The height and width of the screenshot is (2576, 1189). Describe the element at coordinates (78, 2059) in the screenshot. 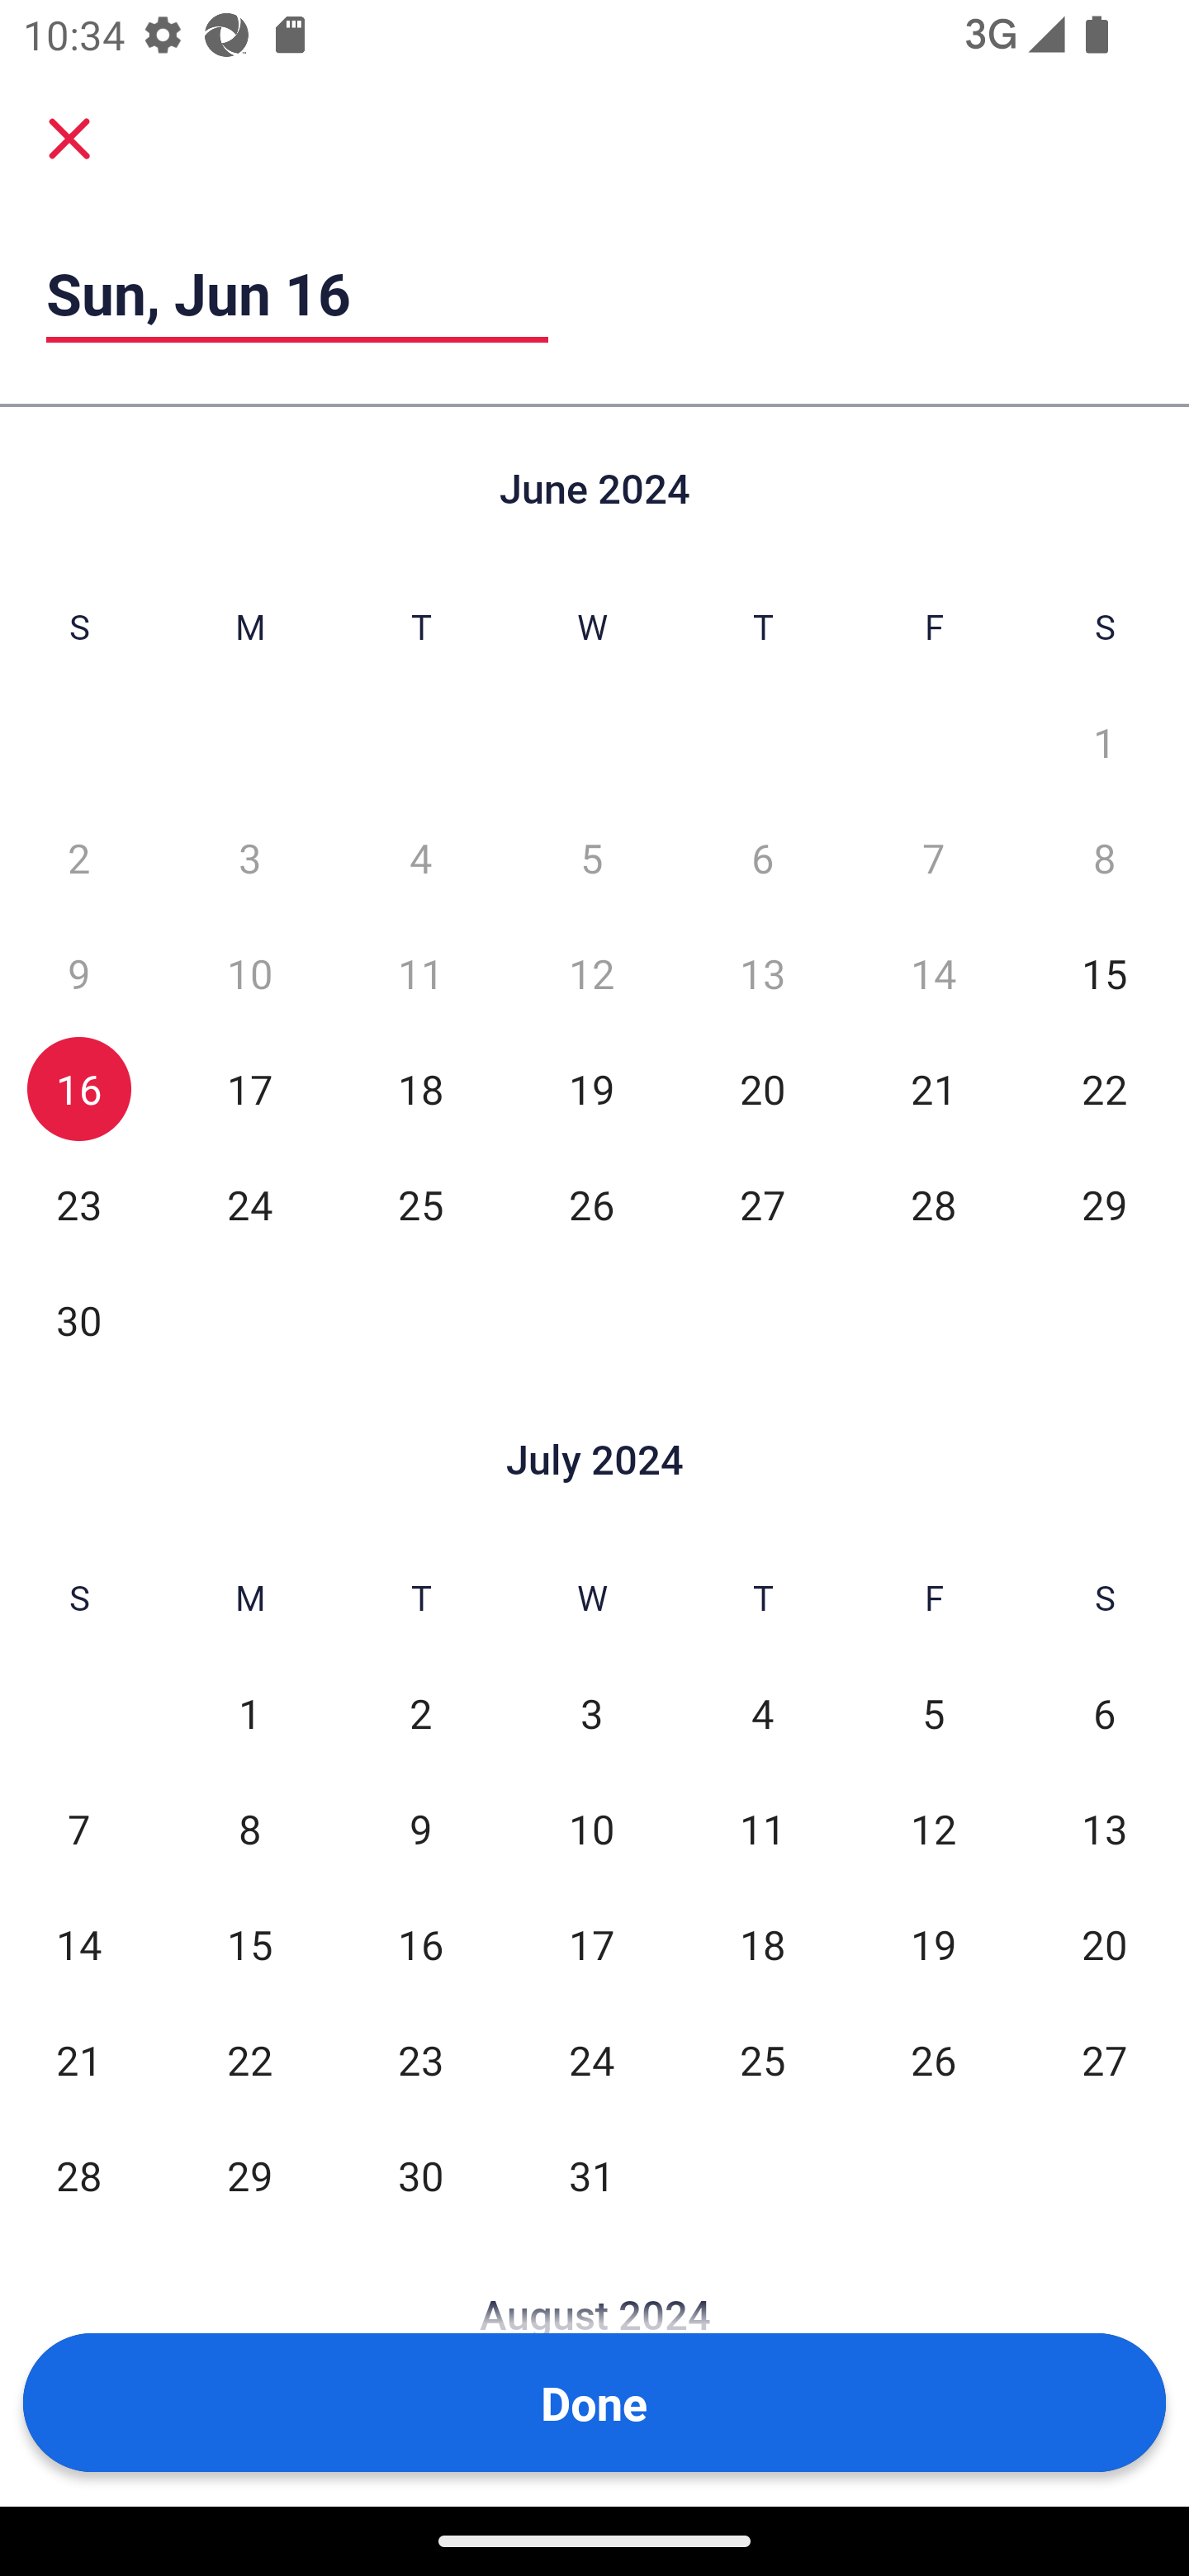

I see `21 Sun, Jul 21, Not Selected` at that location.